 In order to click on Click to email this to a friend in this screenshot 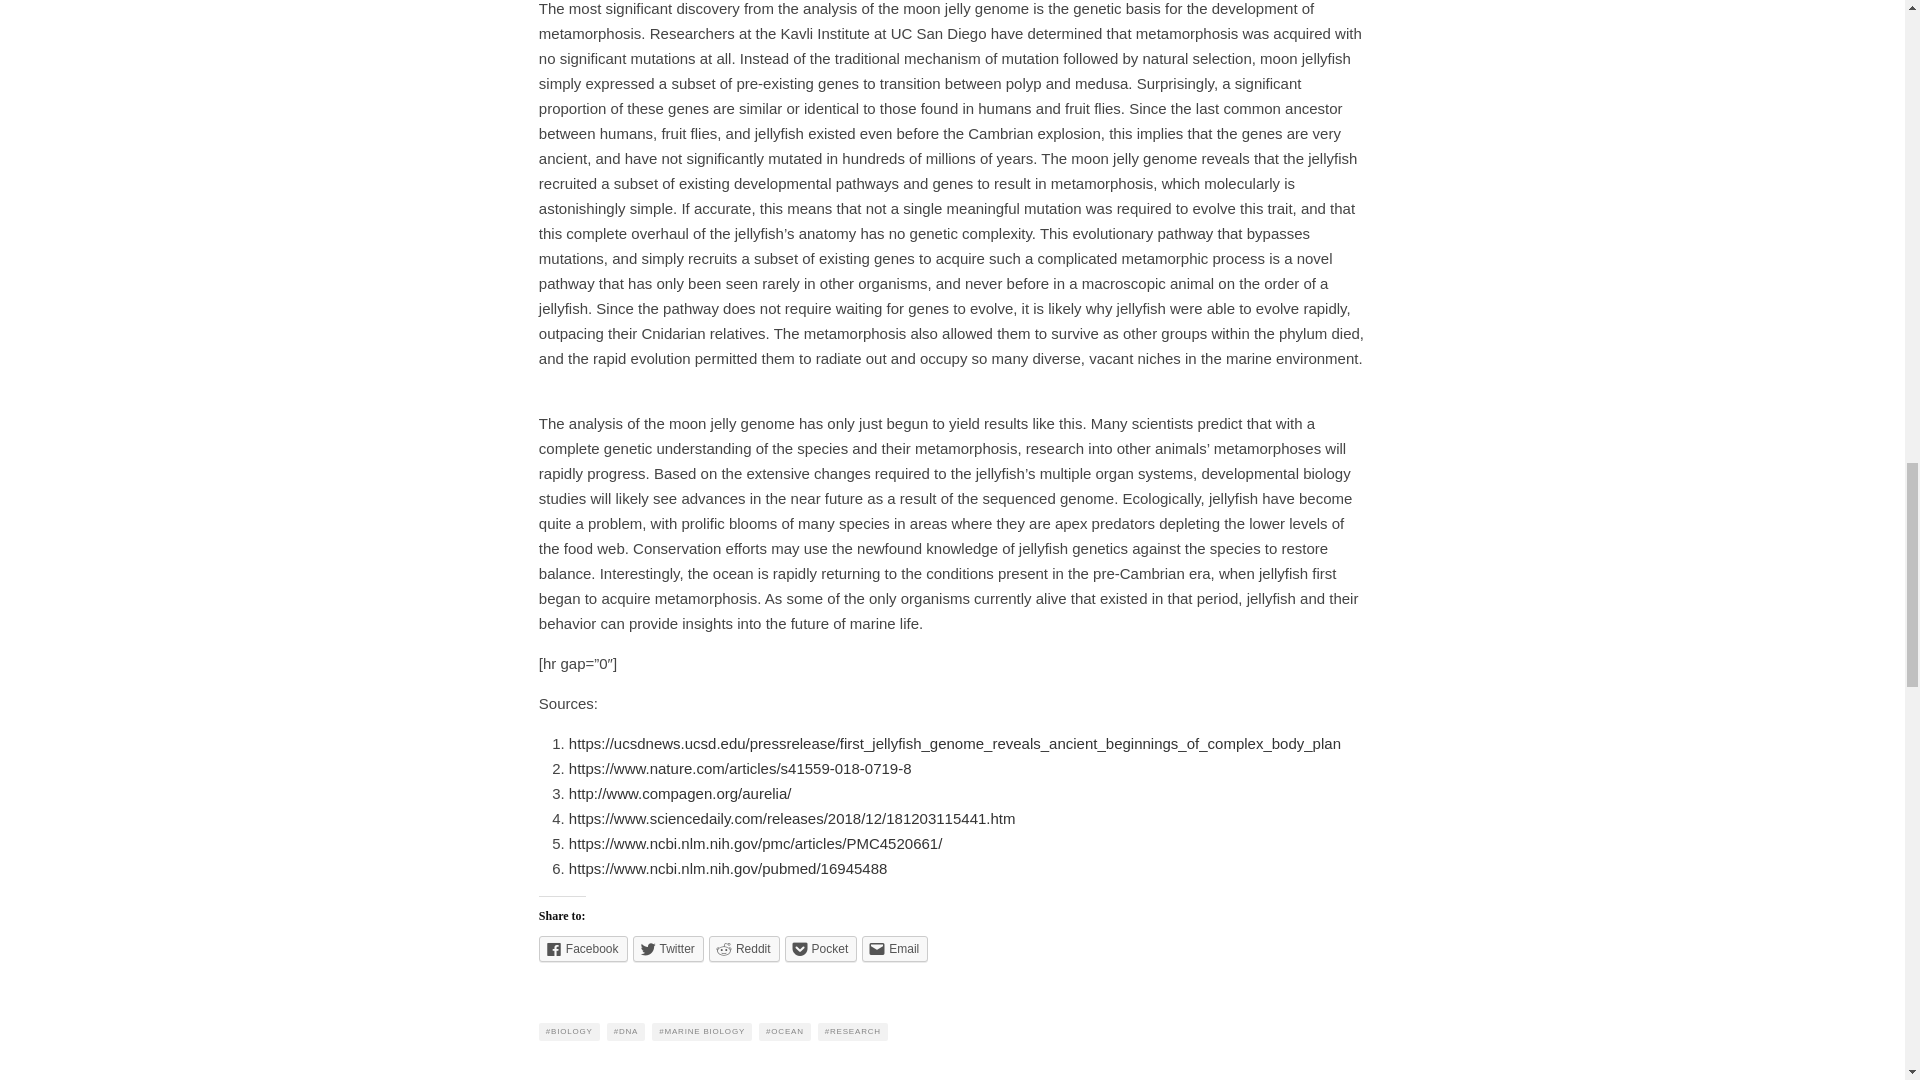, I will do `click(894, 949)`.